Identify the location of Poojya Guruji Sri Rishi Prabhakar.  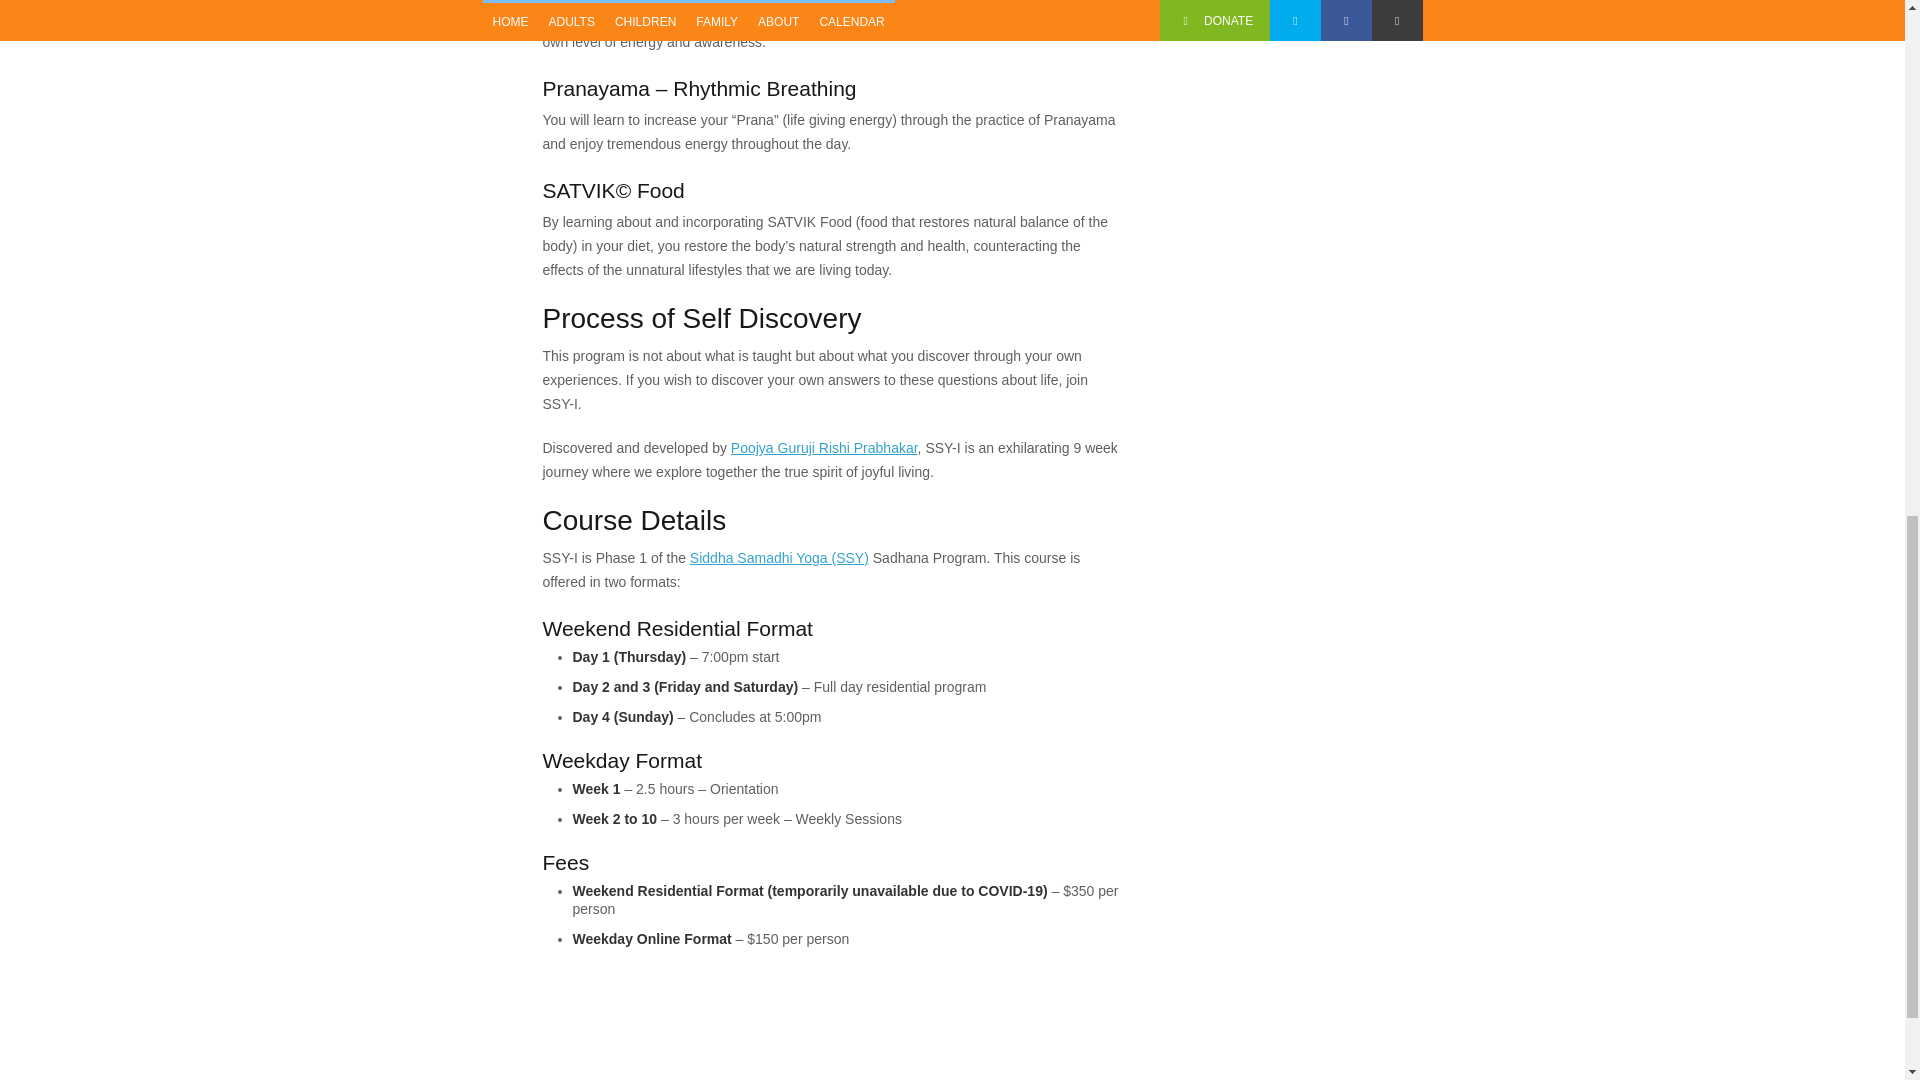
(824, 447).